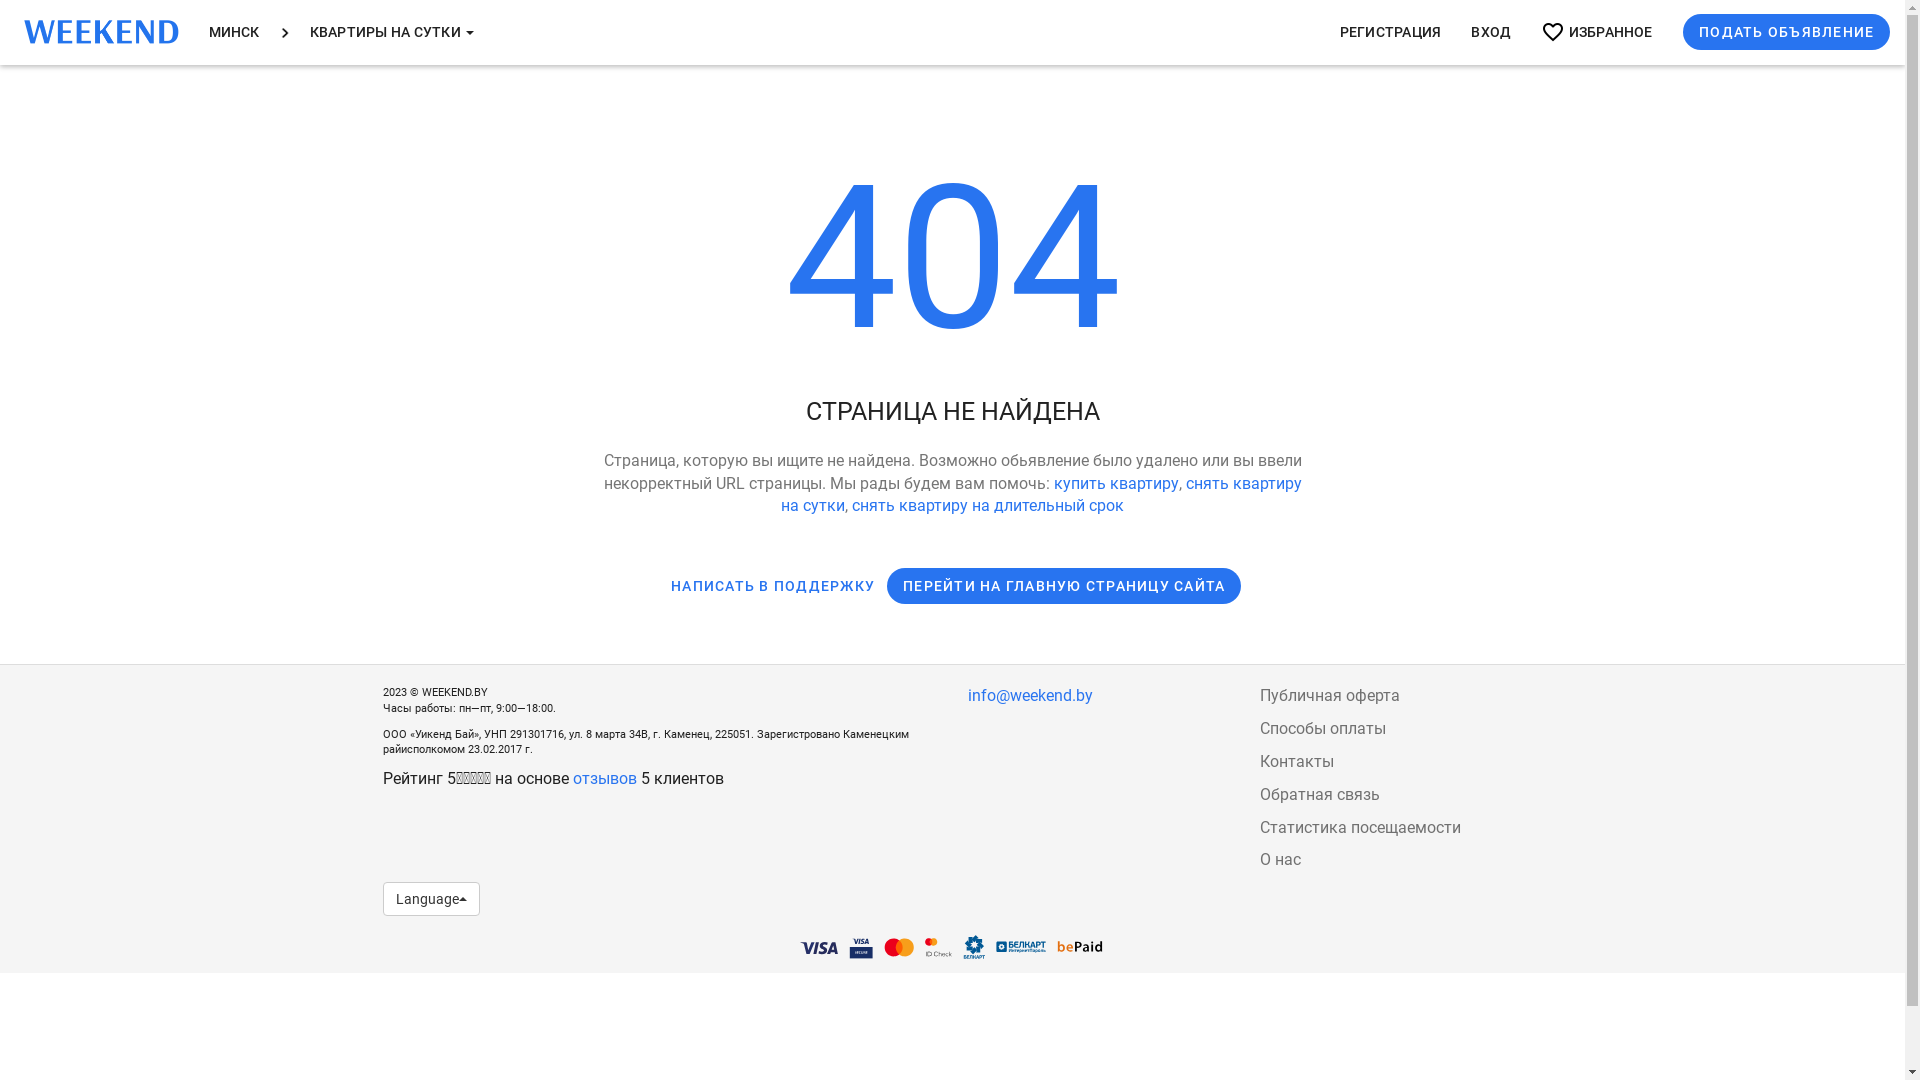  Describe the element at coordinates (430, 899) in the screenshot. I see `Language` at that location.